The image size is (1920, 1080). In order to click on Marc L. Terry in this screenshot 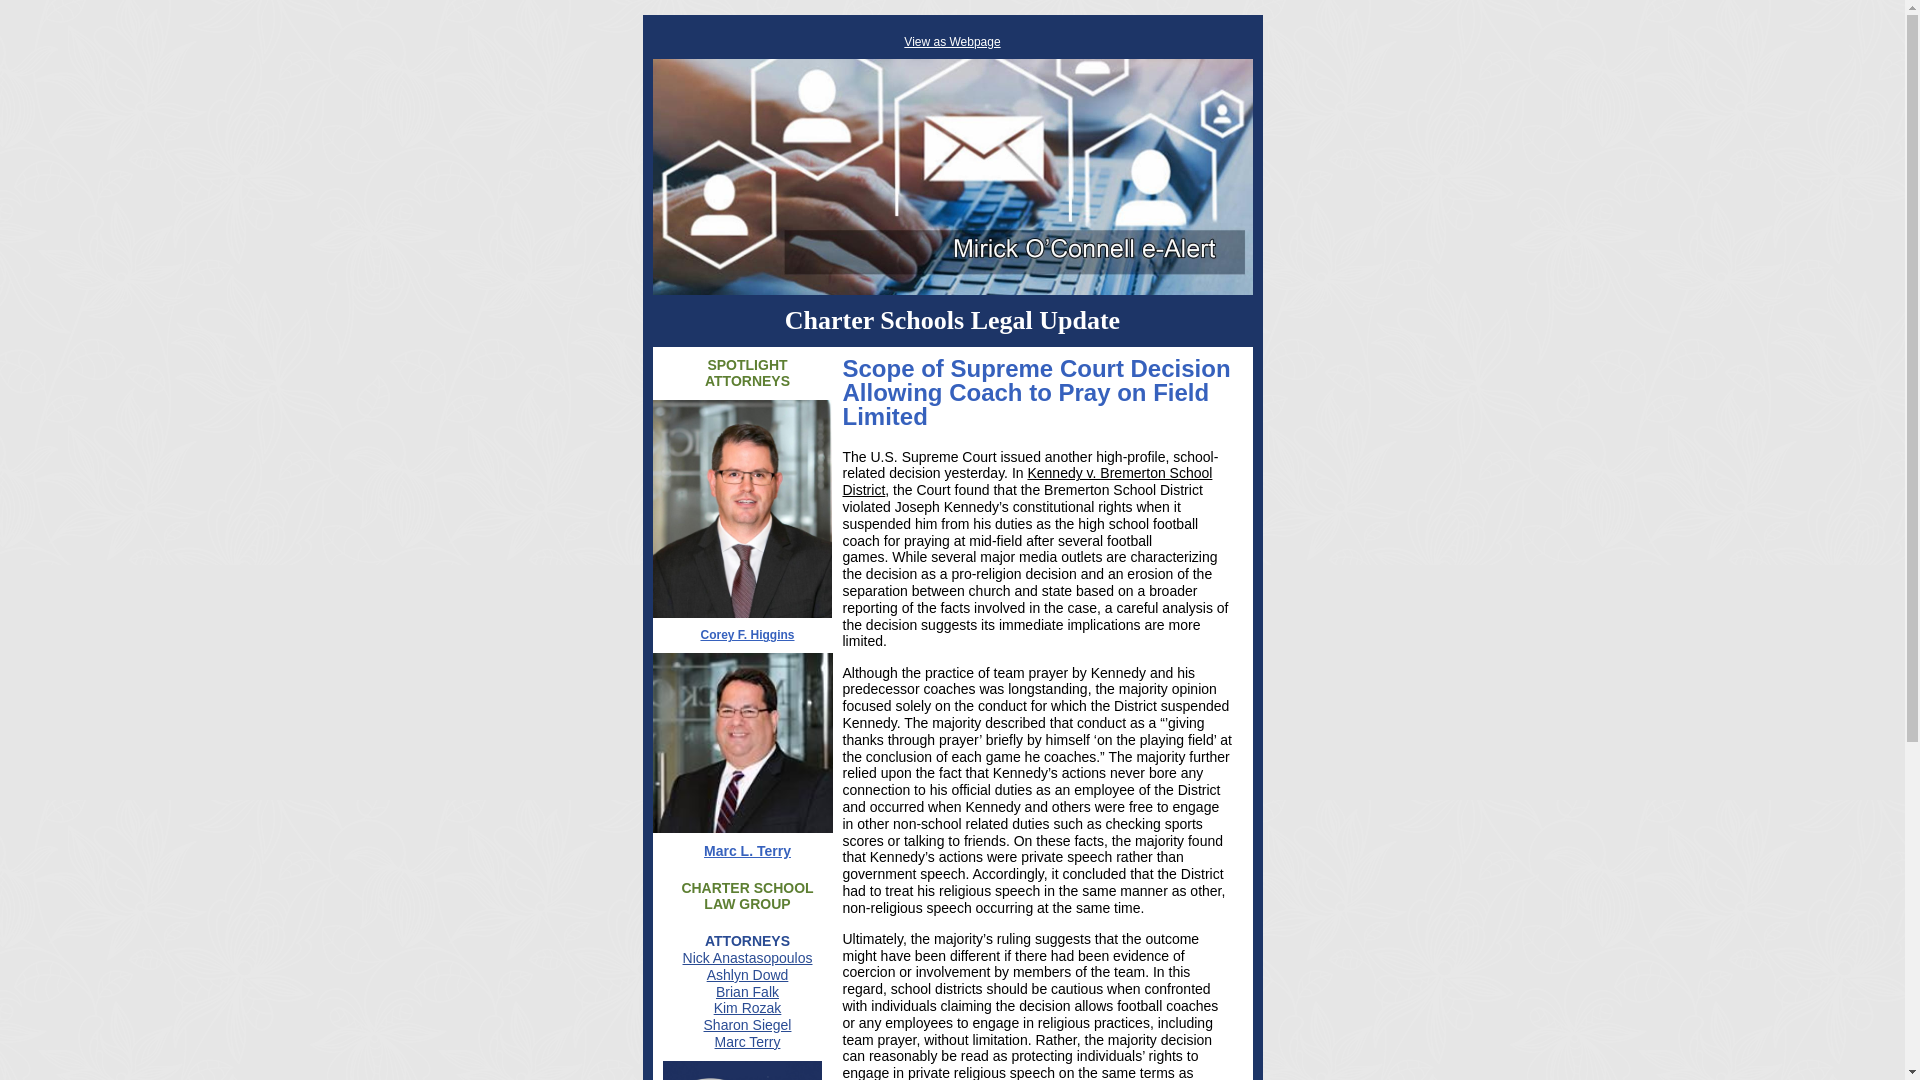, I will do `click(748, 850)`.